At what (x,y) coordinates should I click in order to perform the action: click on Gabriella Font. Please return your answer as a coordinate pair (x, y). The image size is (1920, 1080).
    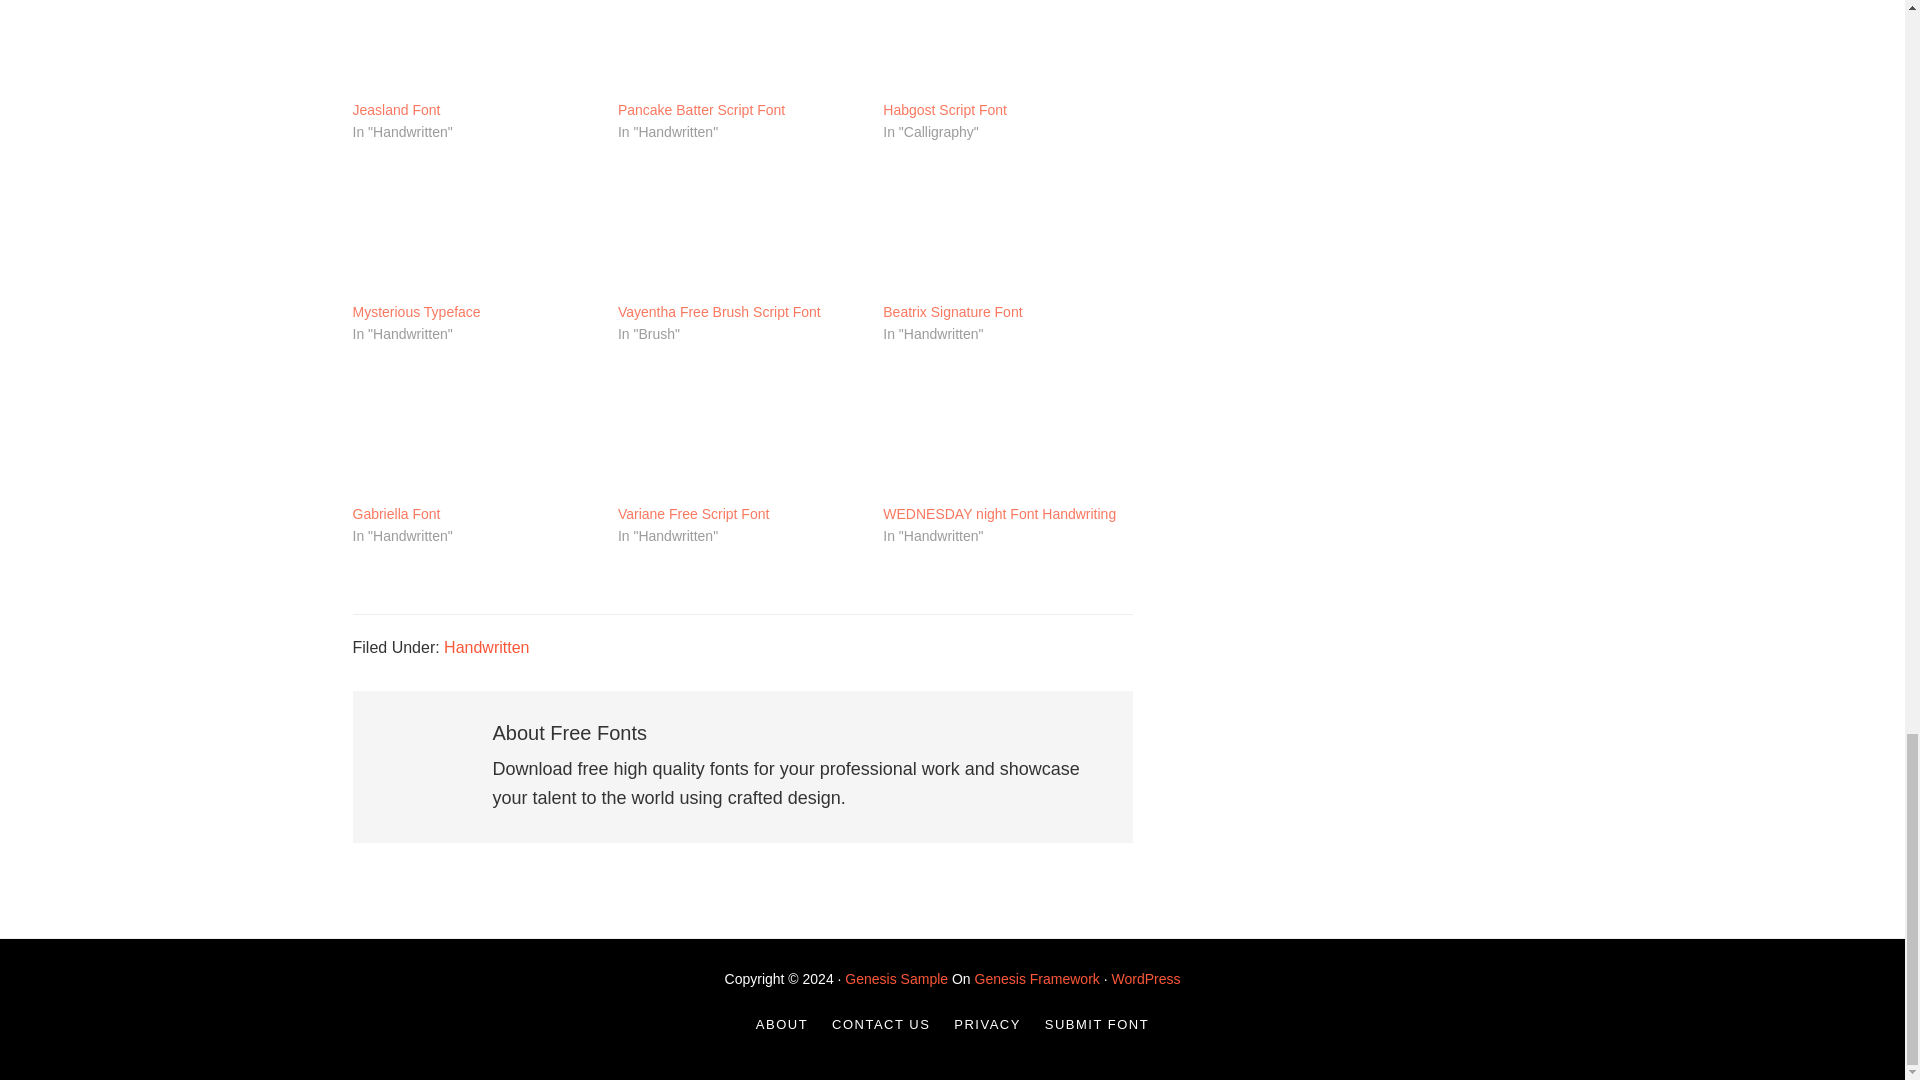
    Looking at the image, I should click on (395, 514).